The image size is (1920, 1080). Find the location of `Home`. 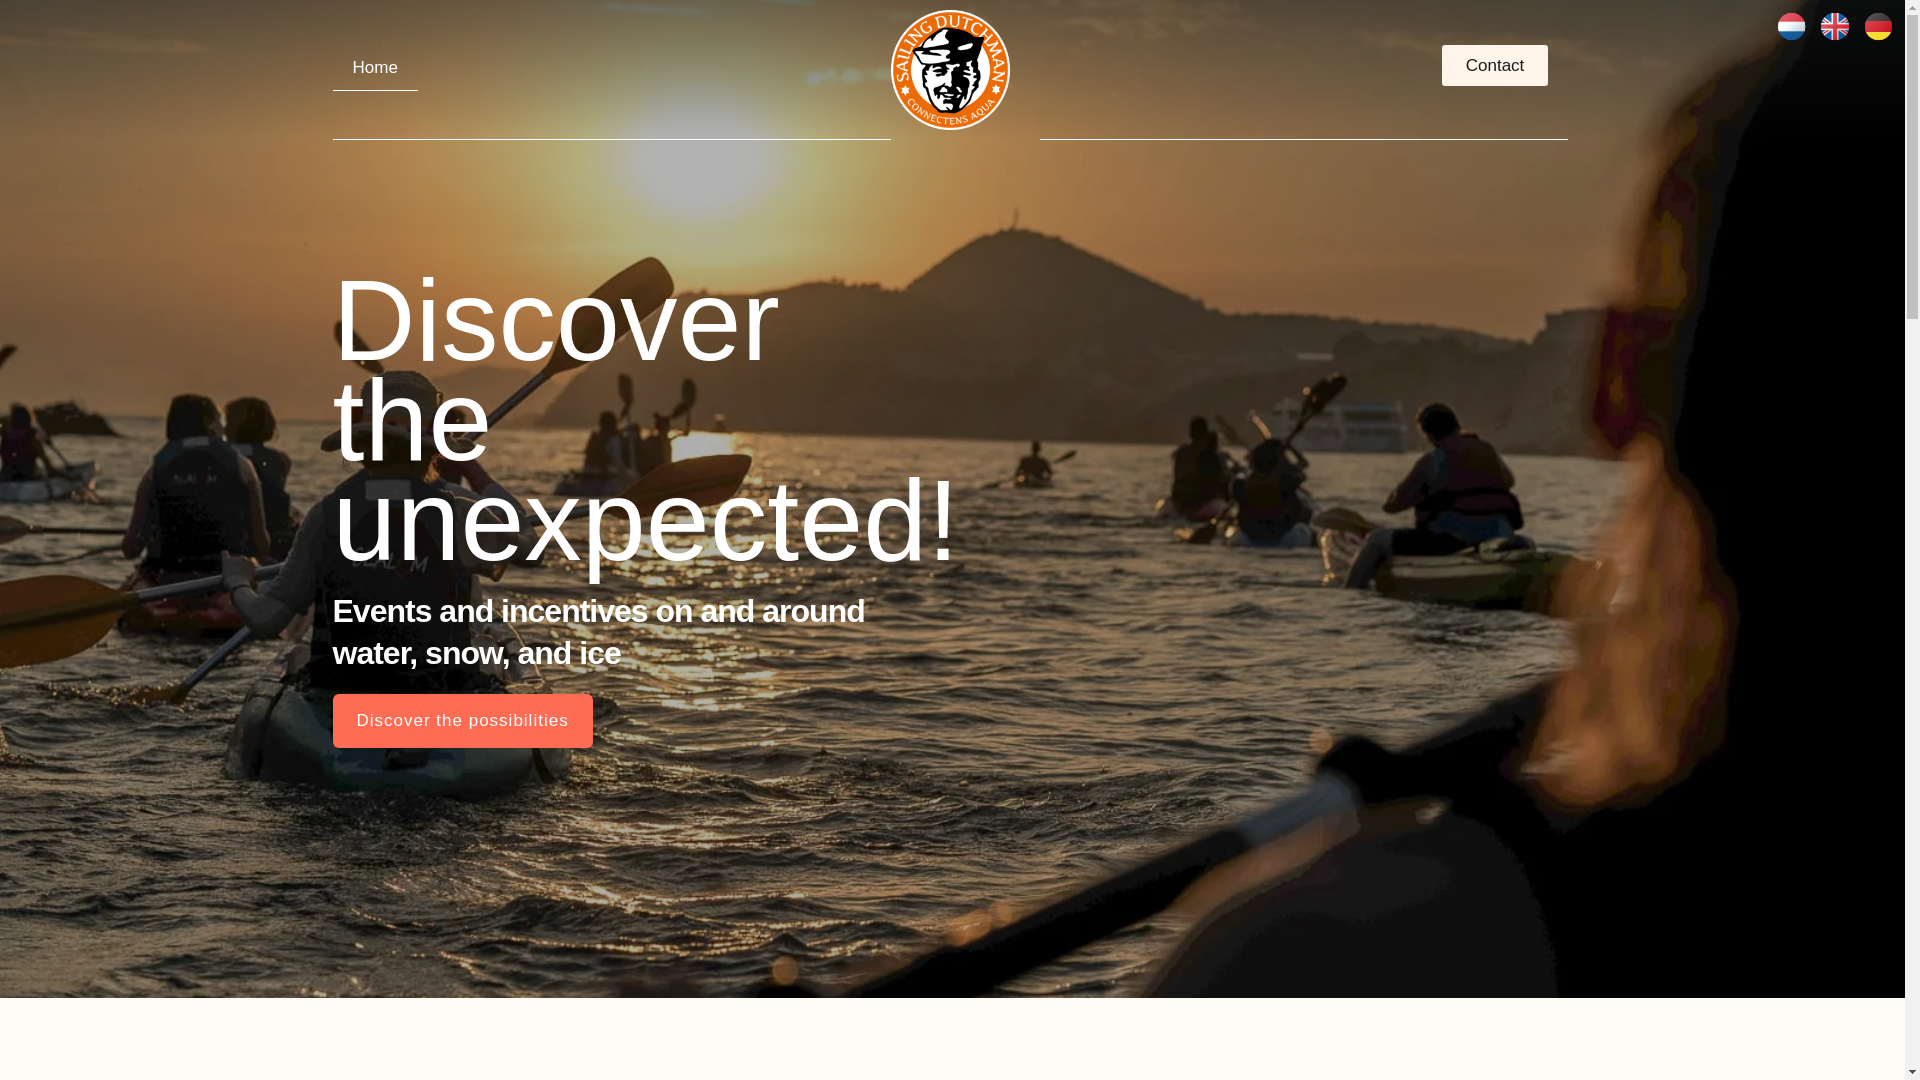

Home is located at coordinates (374, 68).